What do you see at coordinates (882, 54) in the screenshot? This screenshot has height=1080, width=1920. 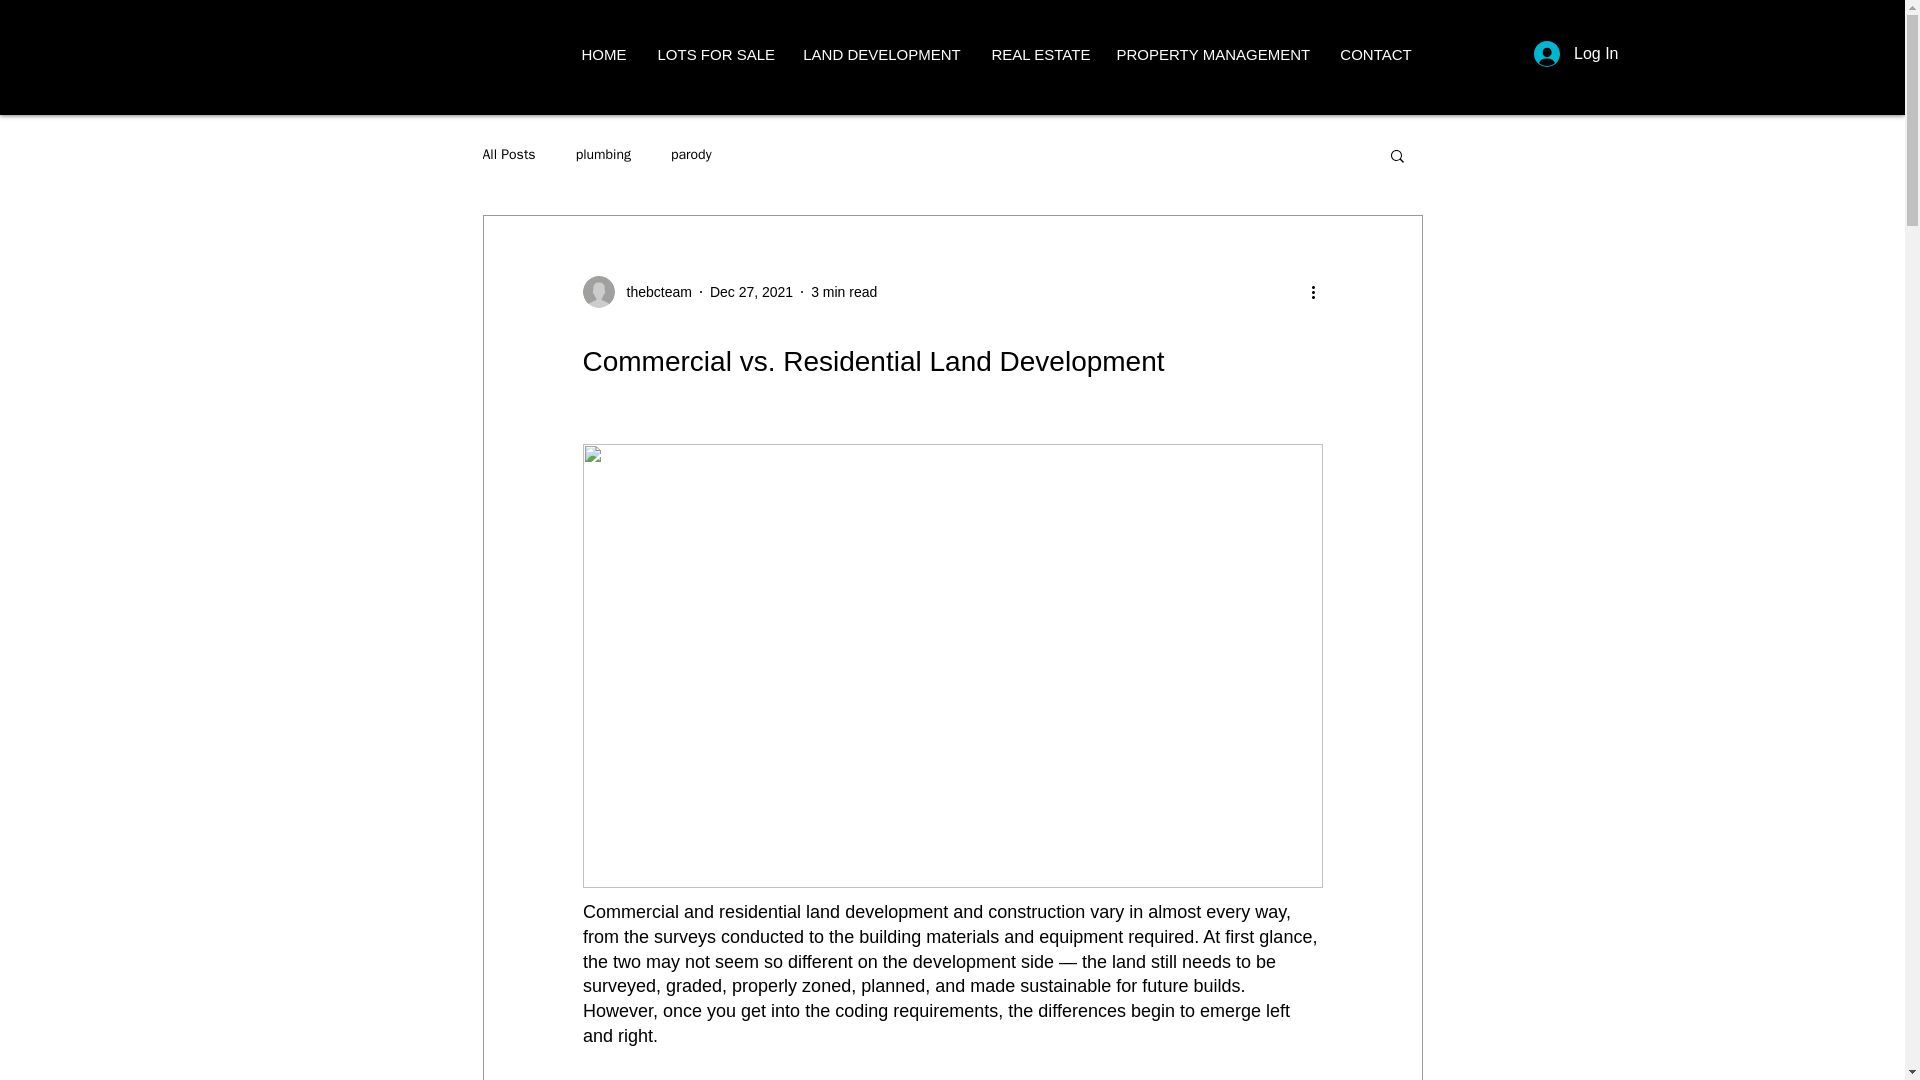 I see `LAND DEVELOPMENT` at bounding box center [882, 54].